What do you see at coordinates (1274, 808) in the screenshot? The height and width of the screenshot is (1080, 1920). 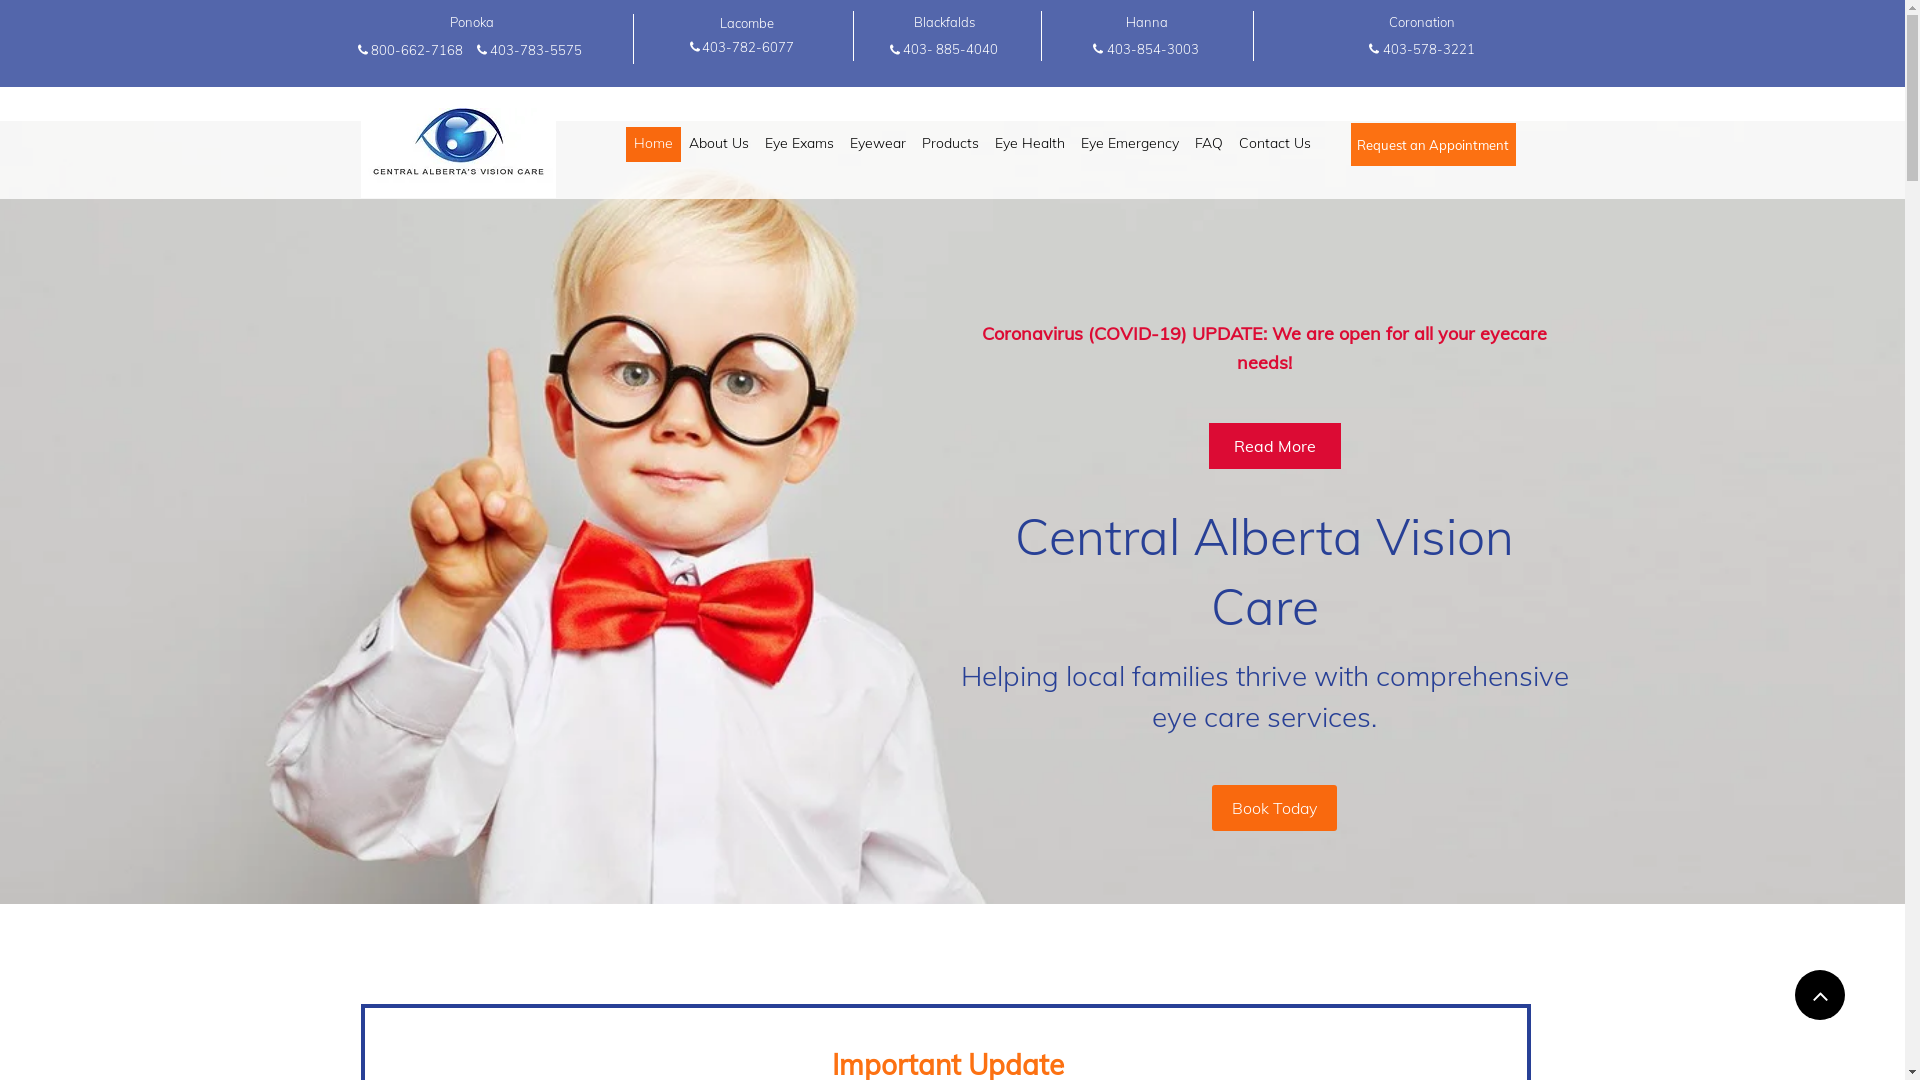 I see `Book Today` at bounding box center [1274, 808].